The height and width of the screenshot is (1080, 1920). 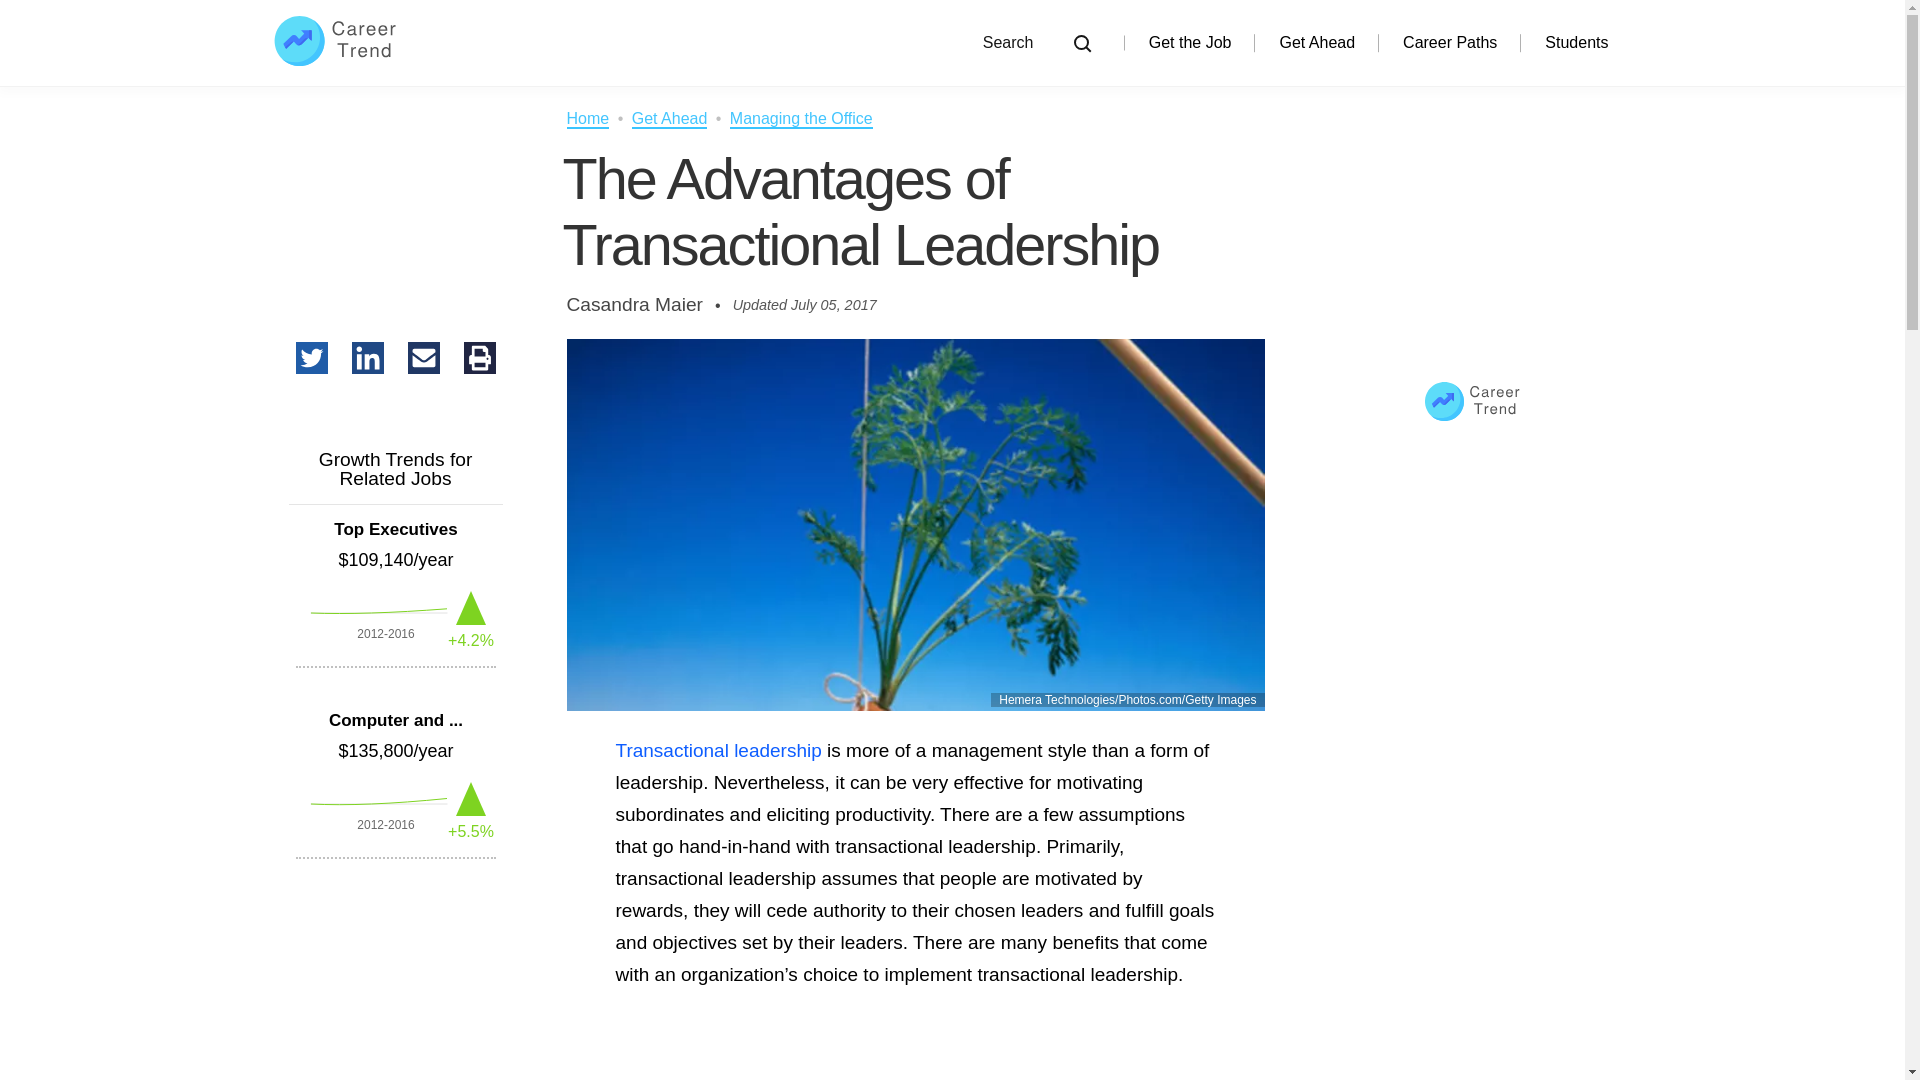 What do you see at coordinates (1316, 42) in the screenshot?
I see `Get Ahead` at bounding box center [1316, 42].